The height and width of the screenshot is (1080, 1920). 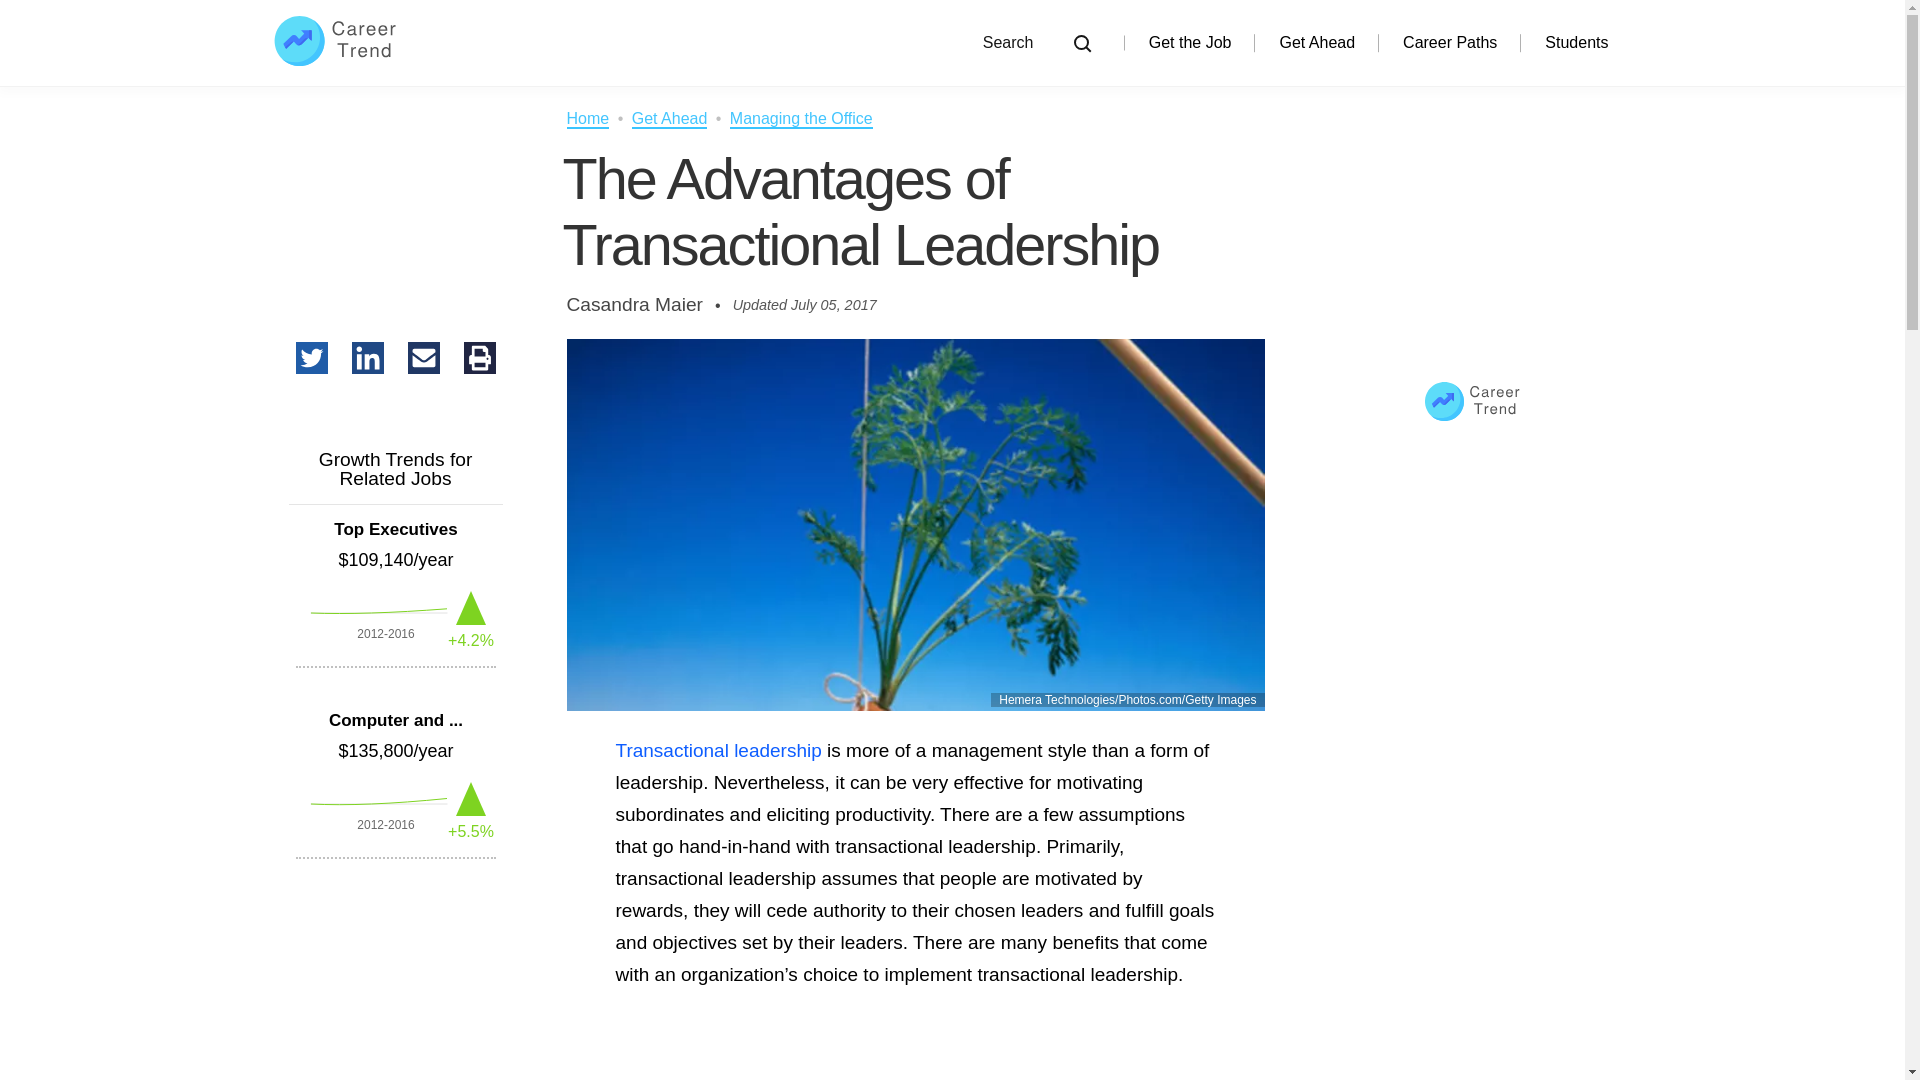 What do you see at coordinates (1316, 42) in the screenshot?
I see `Get Ahead` at bounding box center [1316, 42].